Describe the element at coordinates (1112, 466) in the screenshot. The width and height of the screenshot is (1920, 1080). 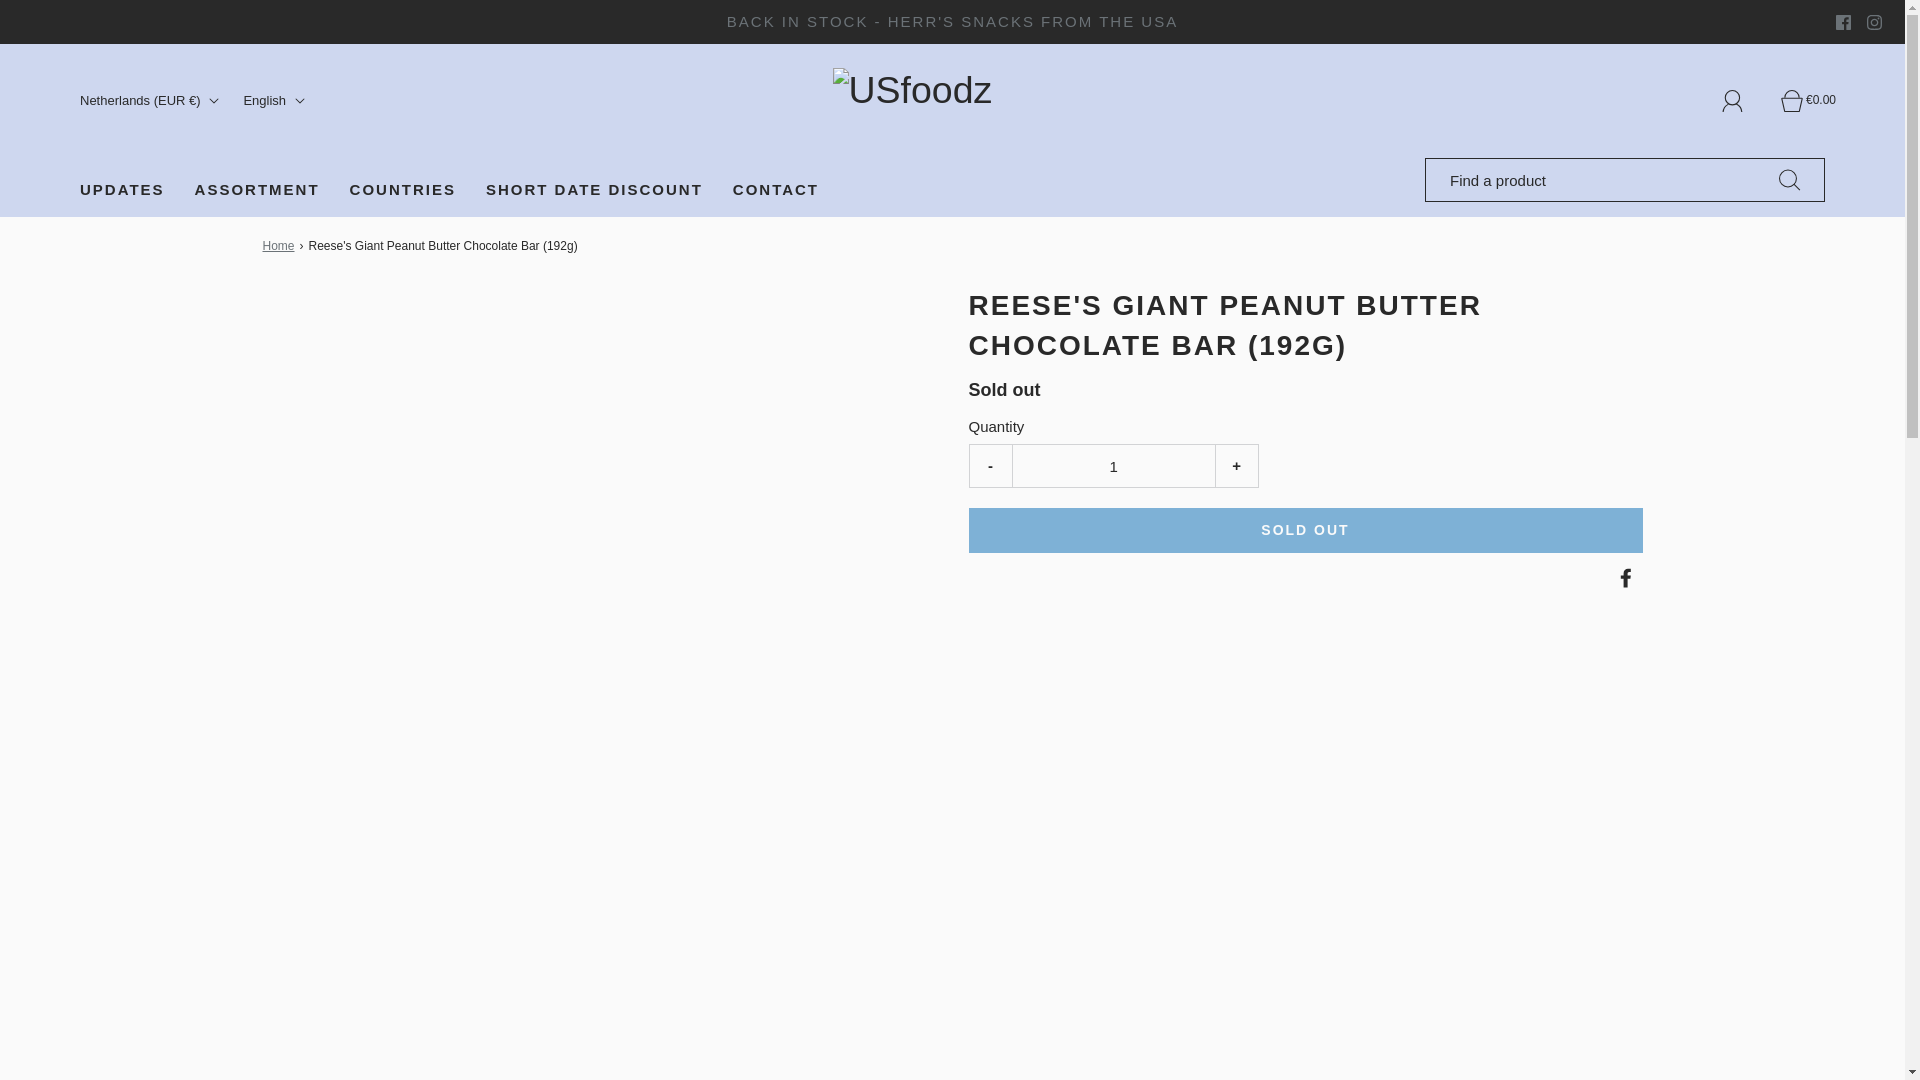
I see `1` at that location.